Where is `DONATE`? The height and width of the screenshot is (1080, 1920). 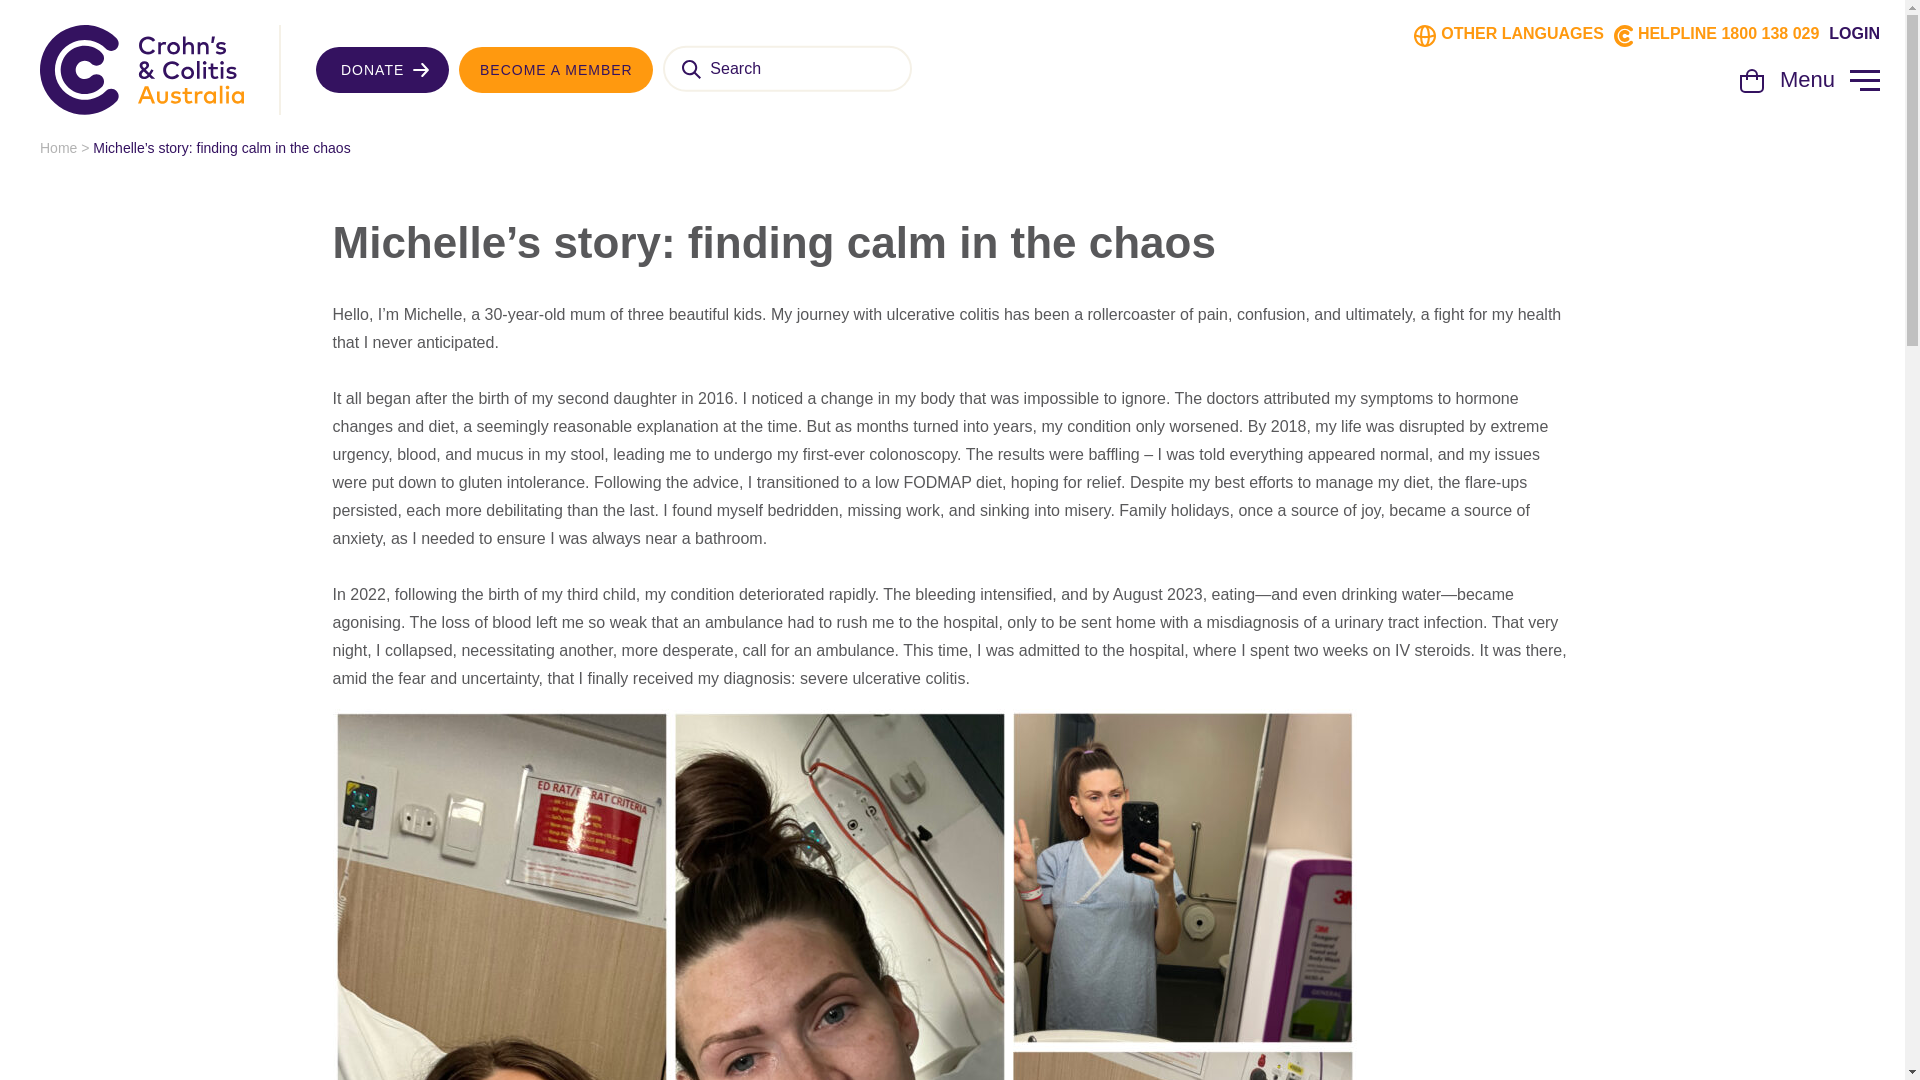 DONATE is located at coordinates (382, 70).